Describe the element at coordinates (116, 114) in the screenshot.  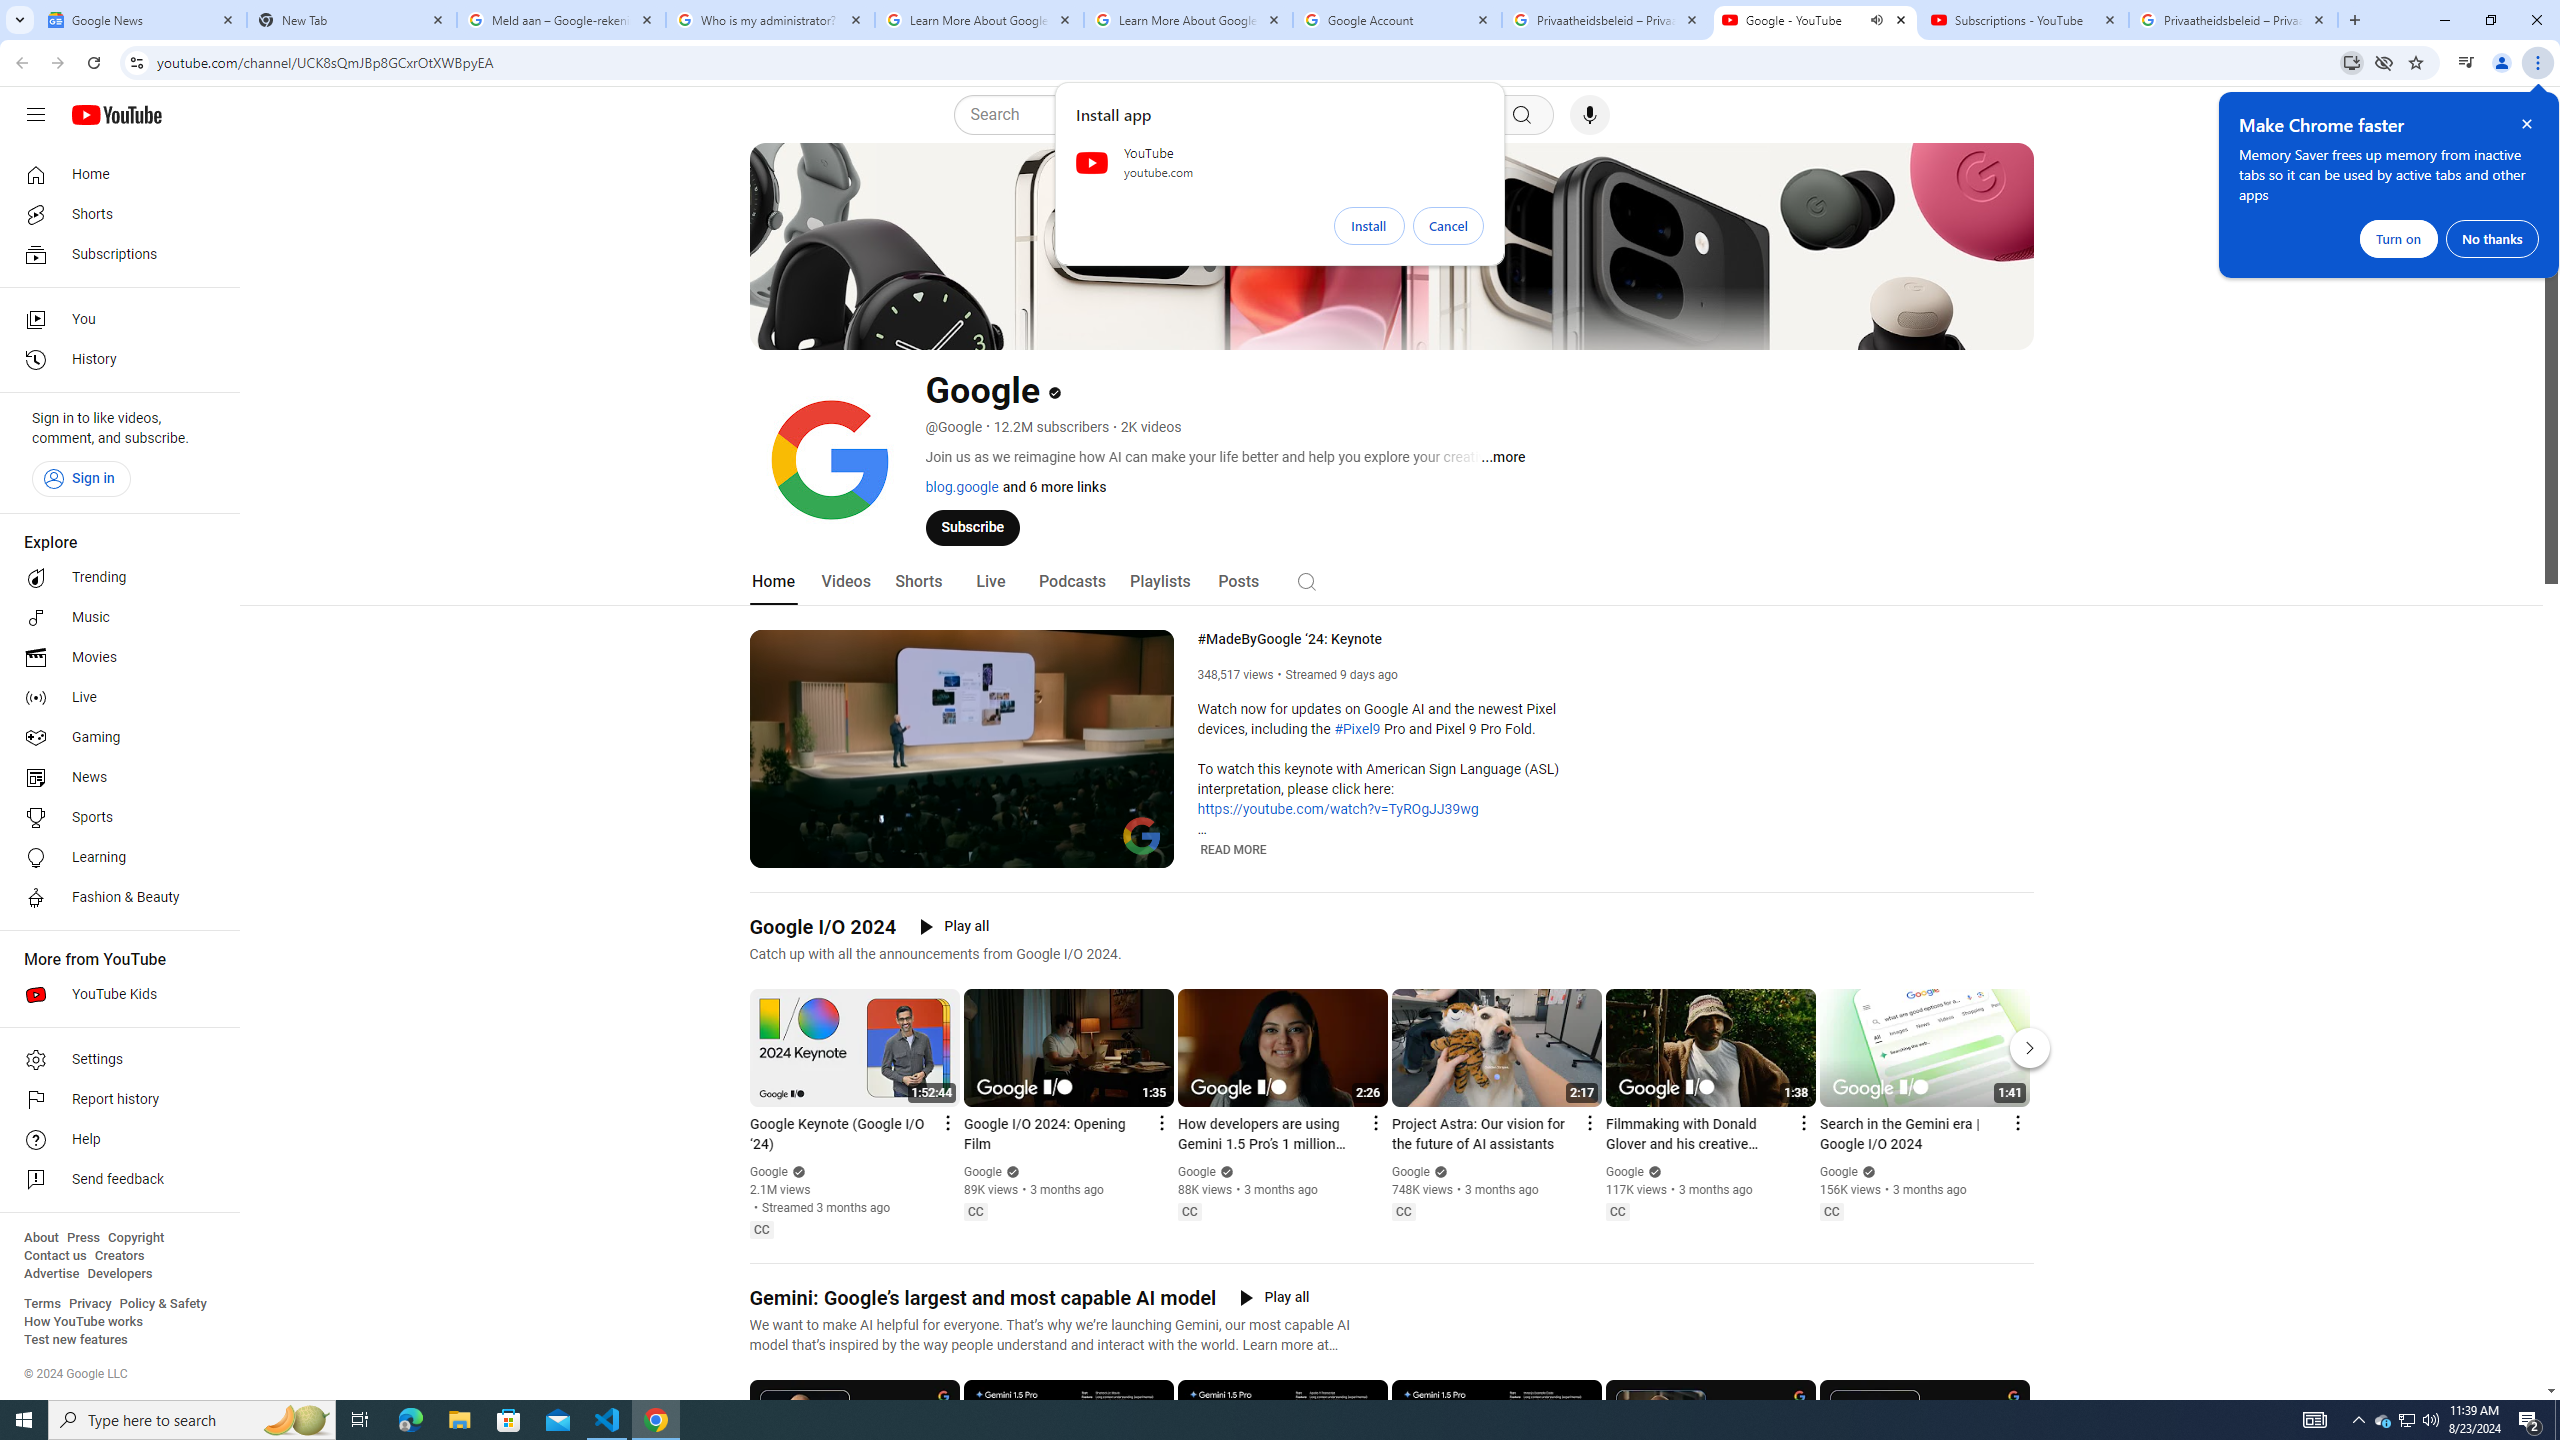
I see `YouTube Home` at that location.